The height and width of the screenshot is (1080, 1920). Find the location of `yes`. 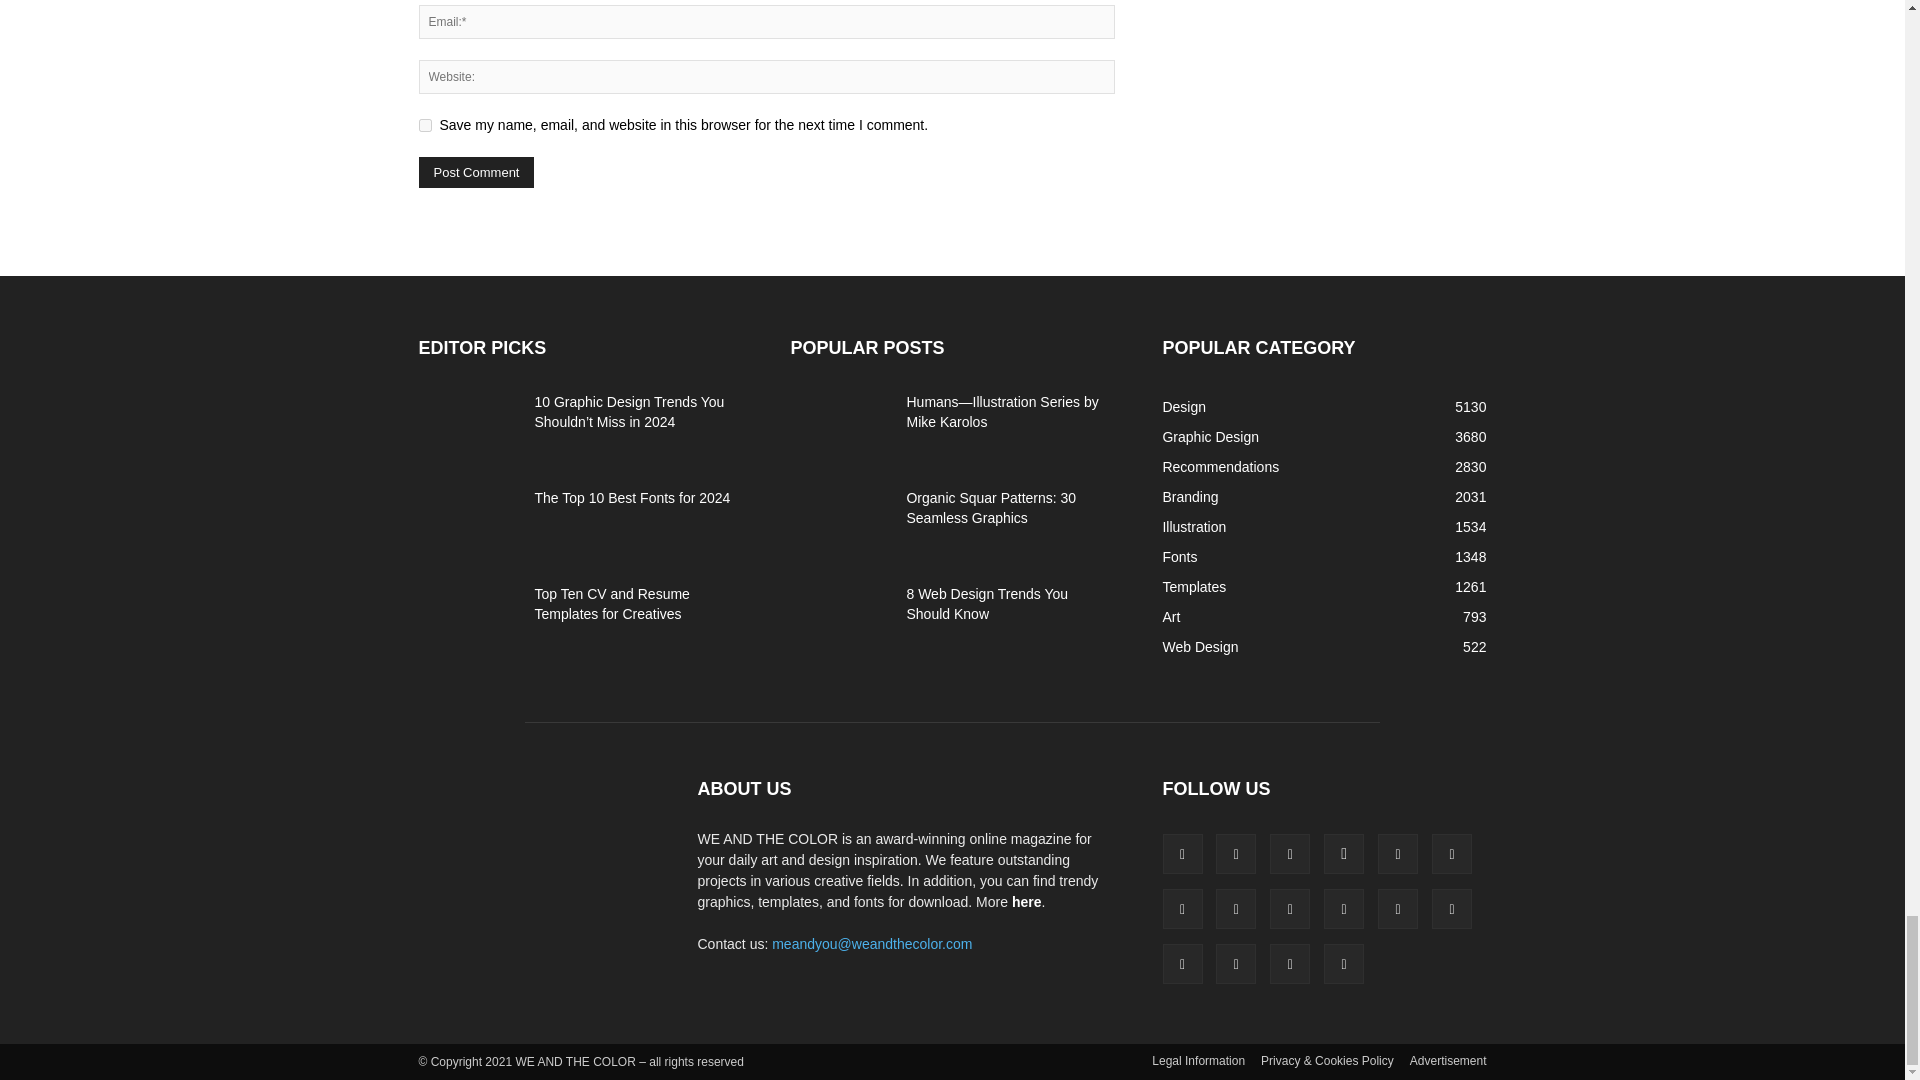

yes is located at coordinates (424, 124).